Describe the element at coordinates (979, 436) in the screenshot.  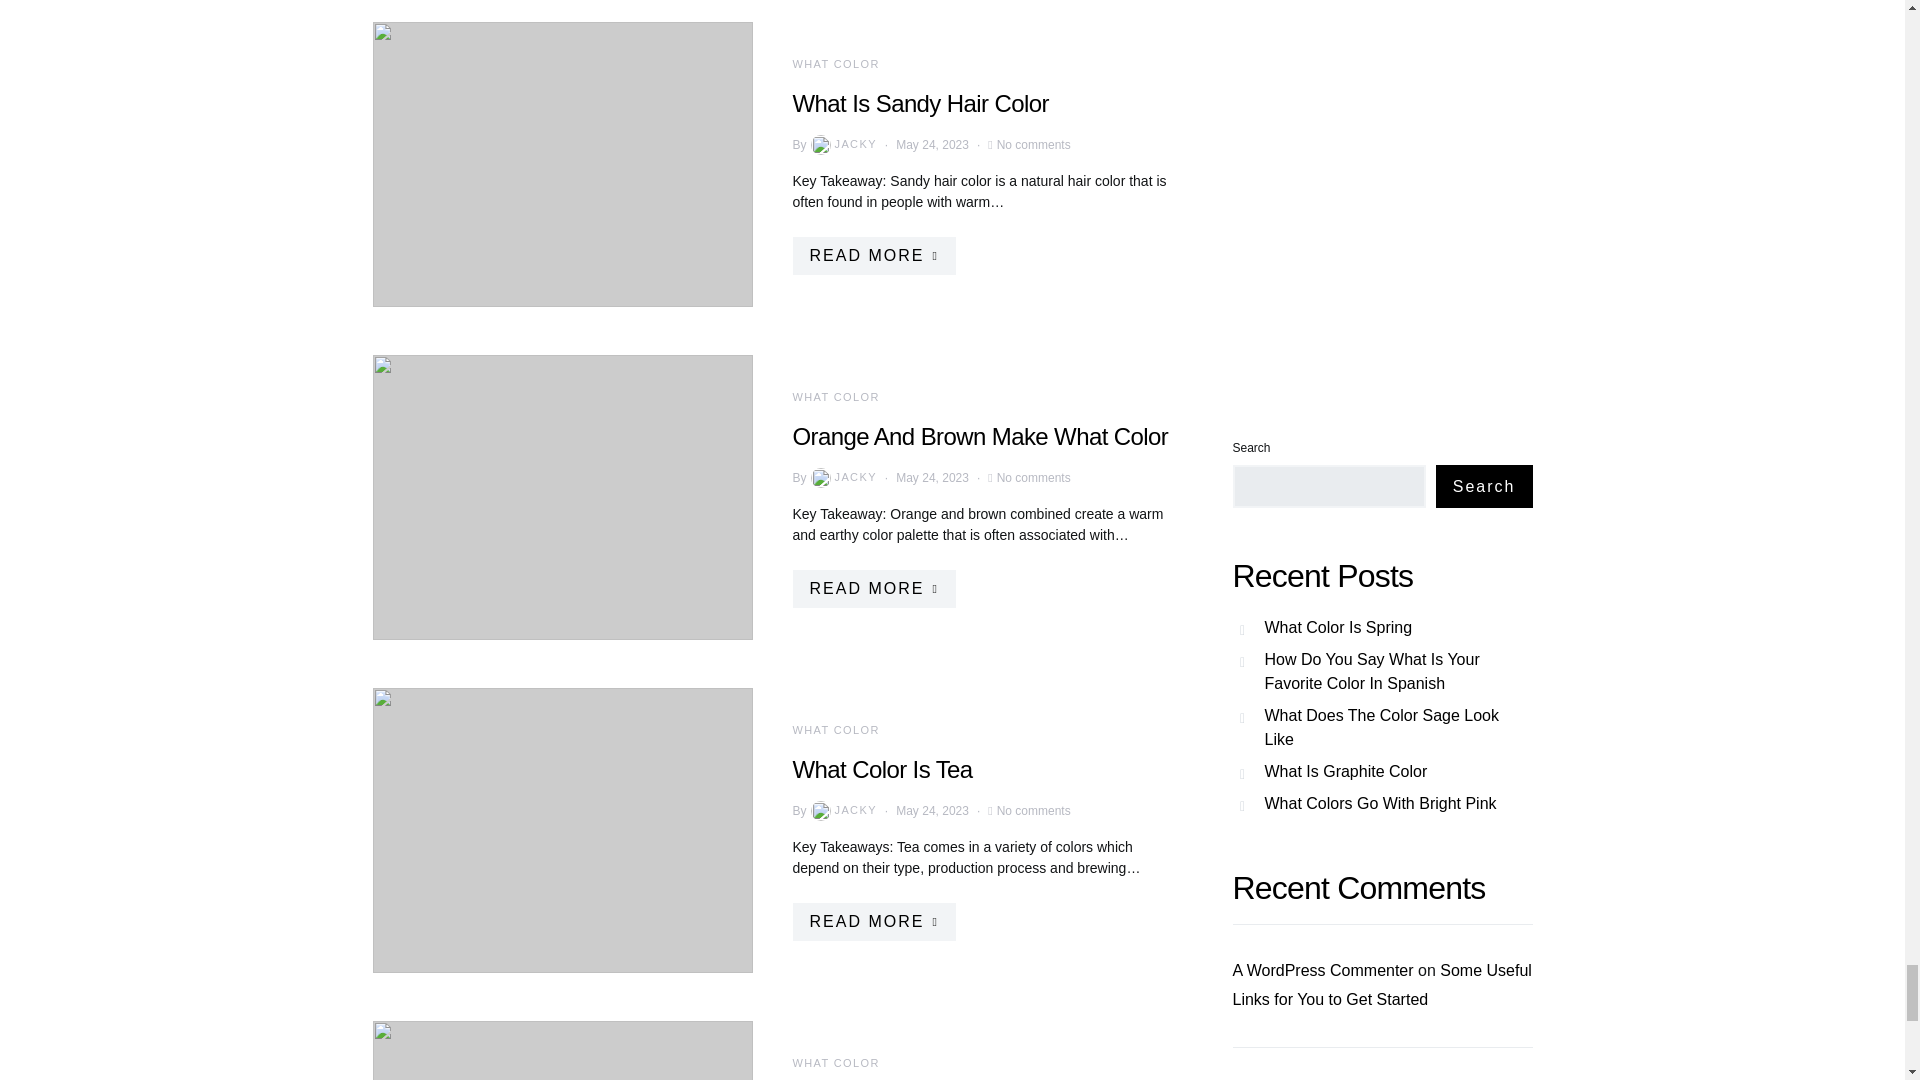
I see `Orange And Brown Make What Color` at that location.